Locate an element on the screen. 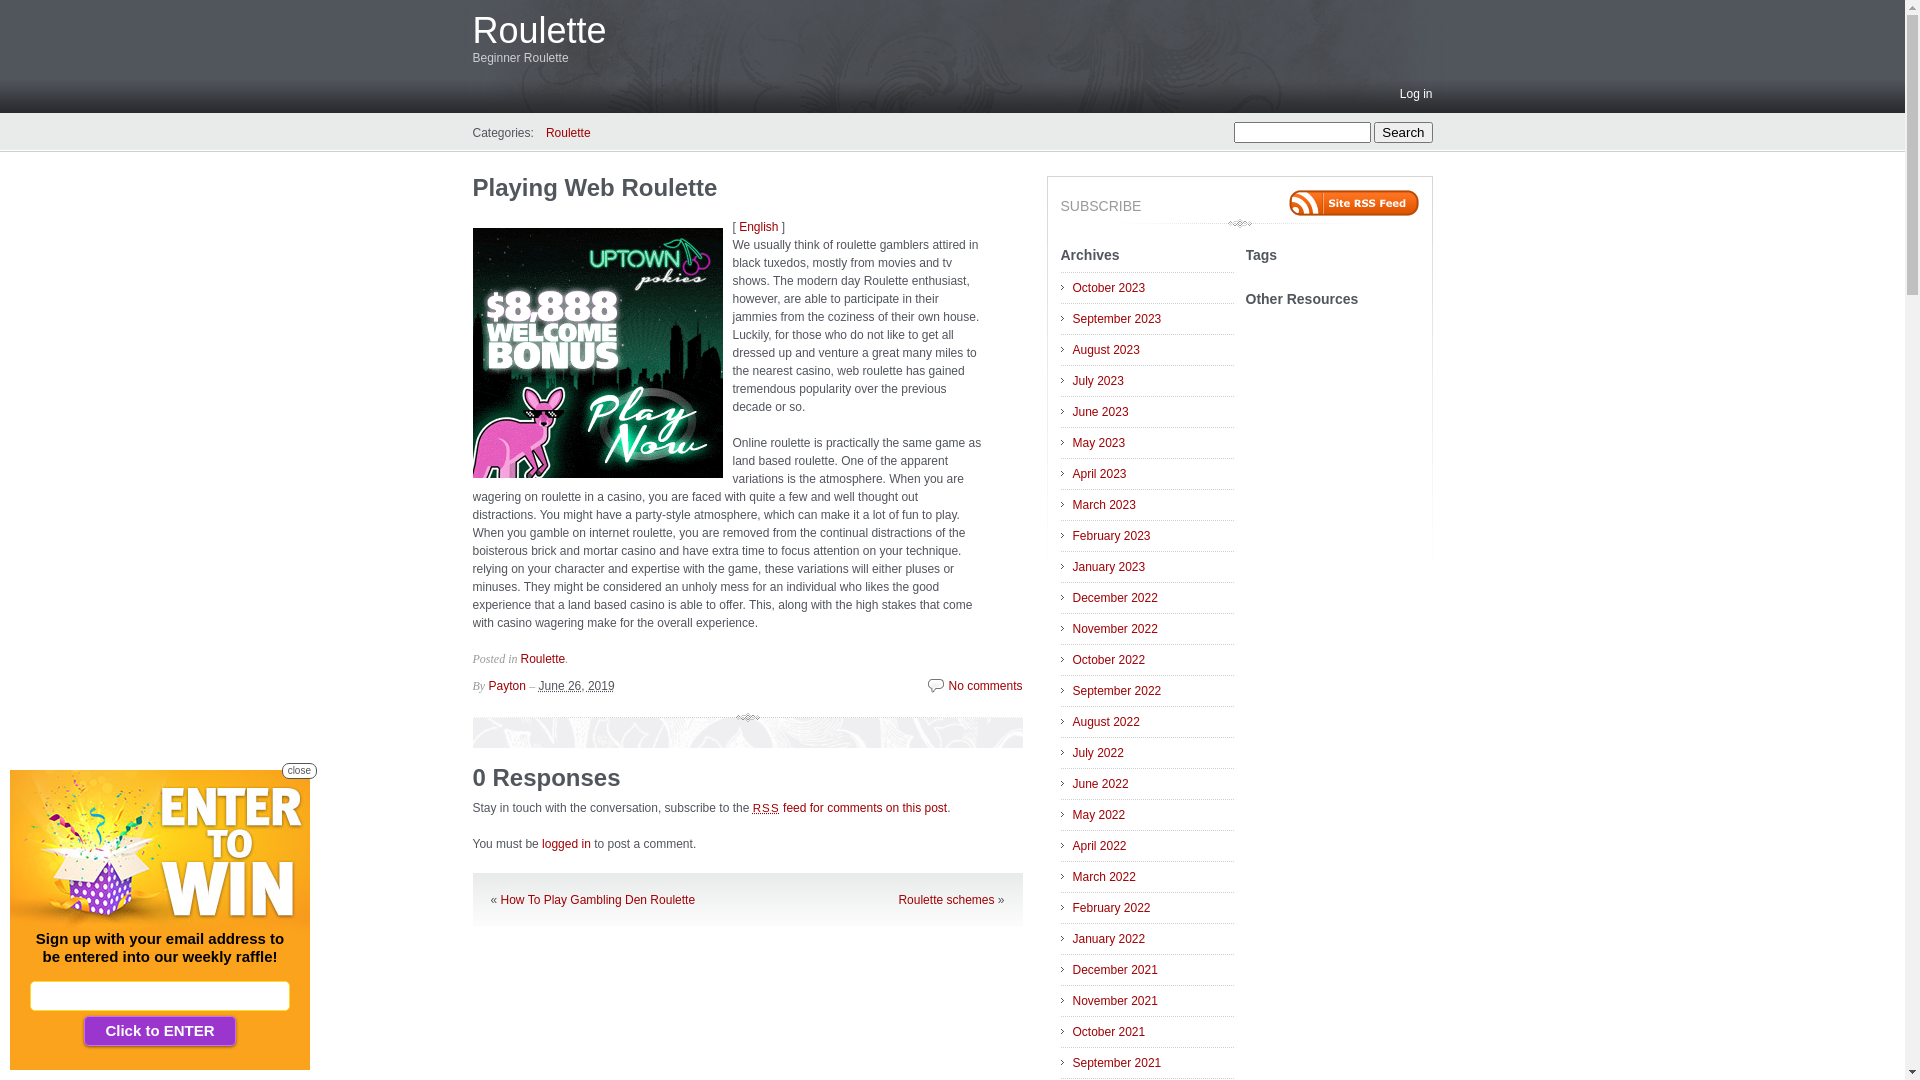 This screenshot has width=1920, height=1080. April 2023 is located at coordinates (1152, 474).